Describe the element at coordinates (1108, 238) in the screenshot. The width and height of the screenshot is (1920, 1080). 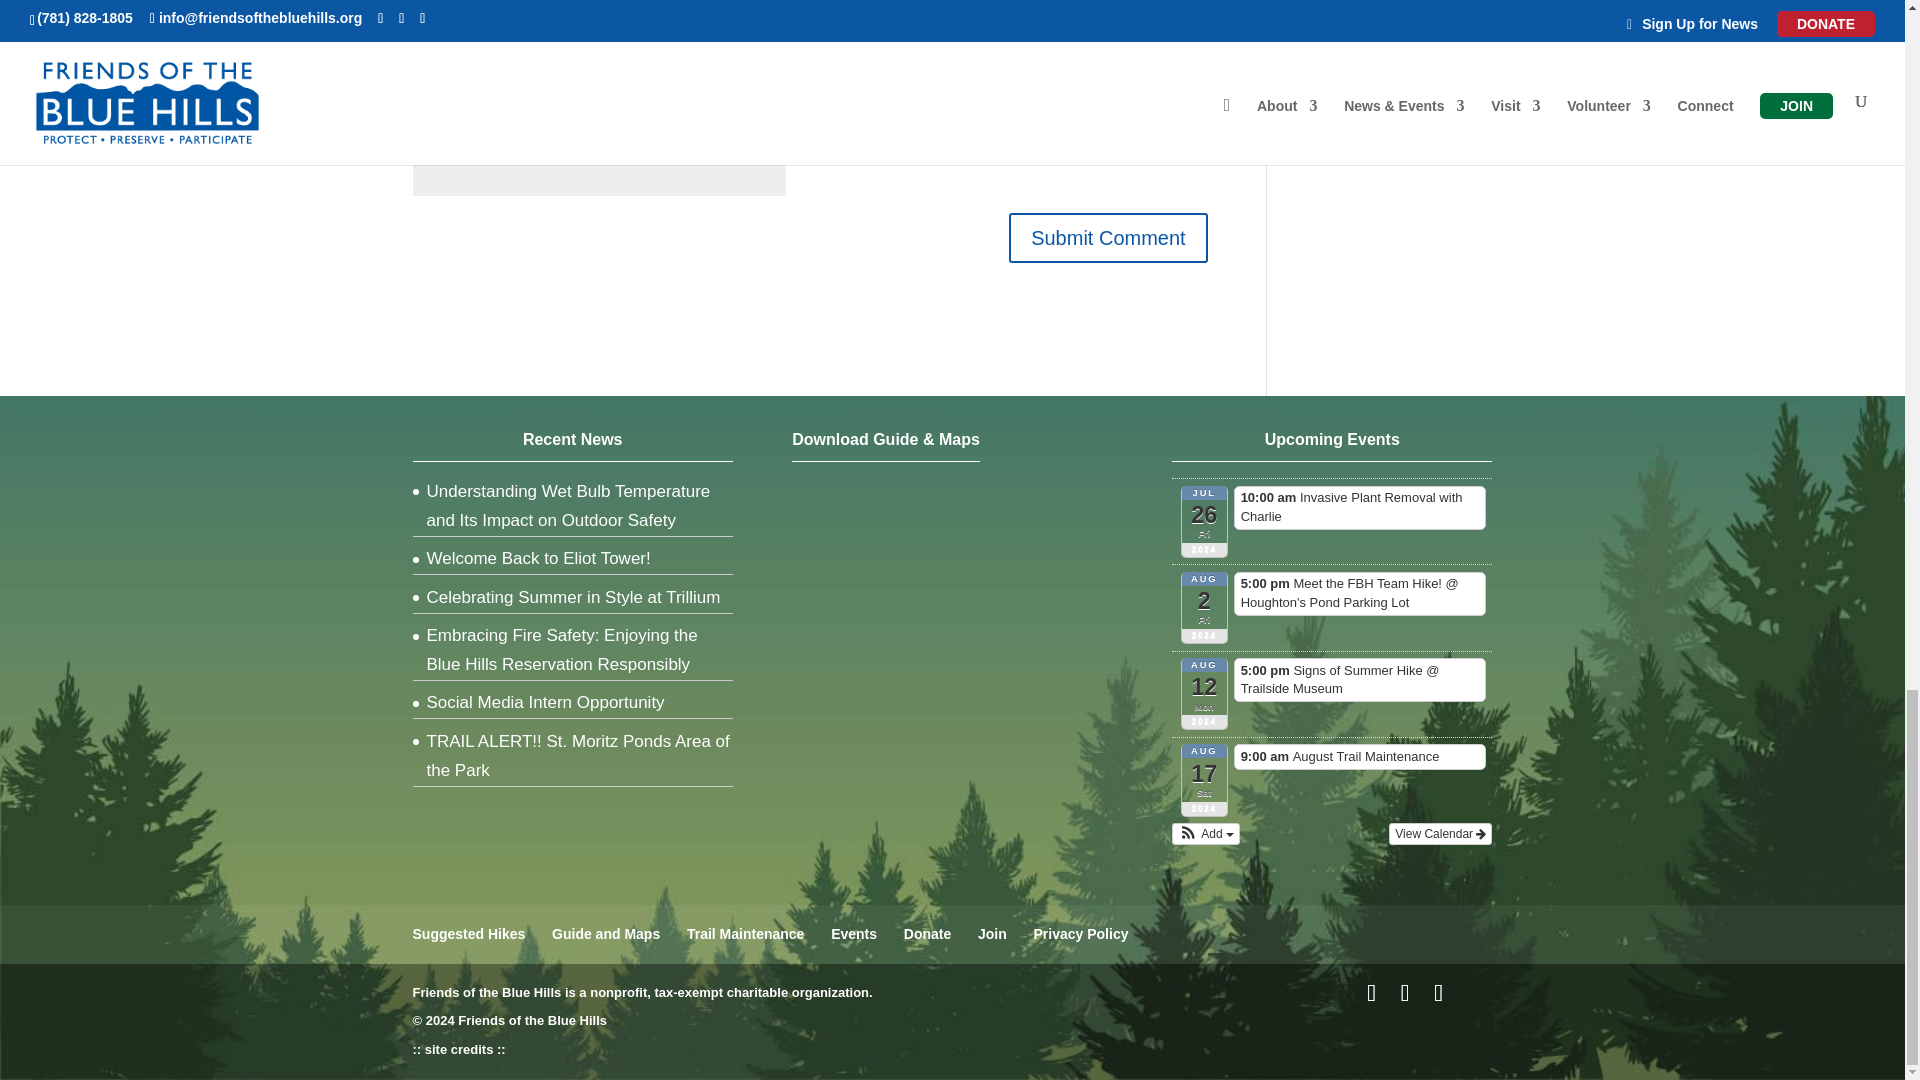
I see `Submit Comment` at that location.